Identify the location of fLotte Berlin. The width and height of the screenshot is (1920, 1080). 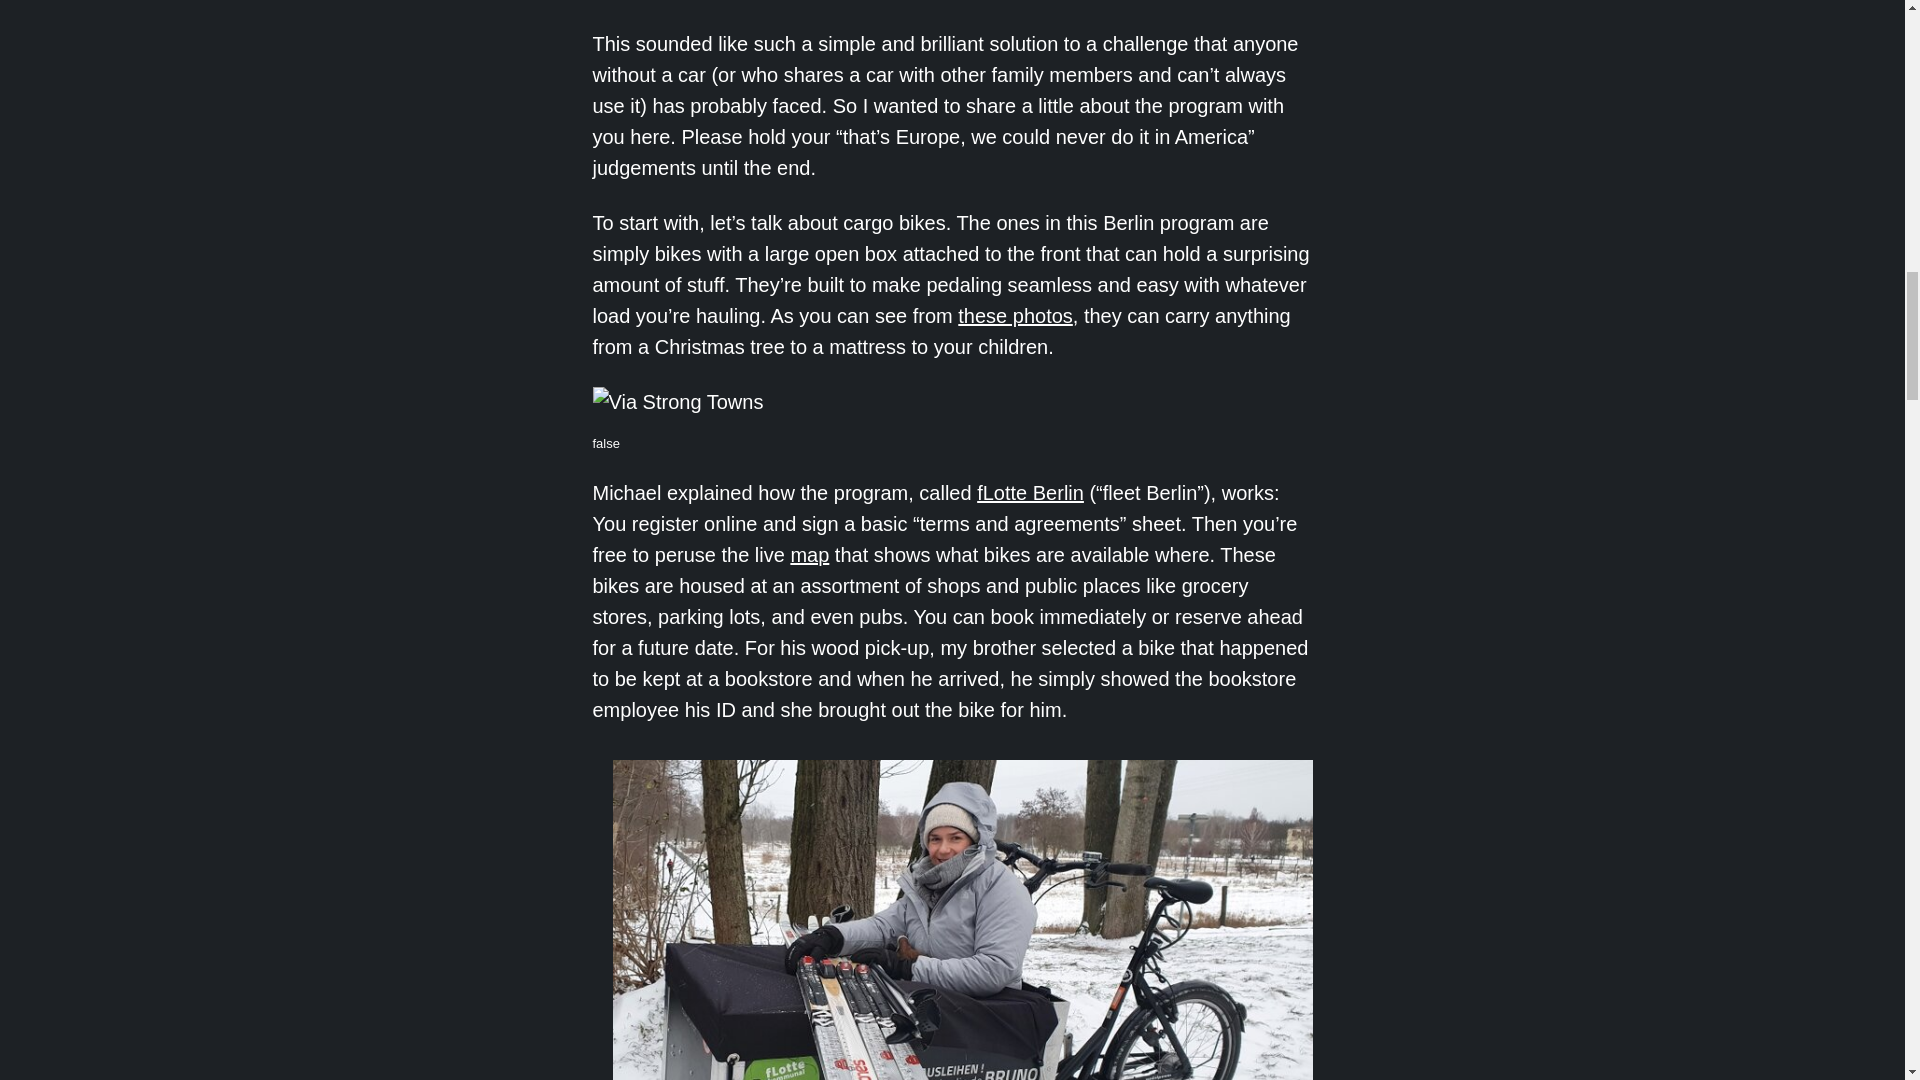
(1030, 492).